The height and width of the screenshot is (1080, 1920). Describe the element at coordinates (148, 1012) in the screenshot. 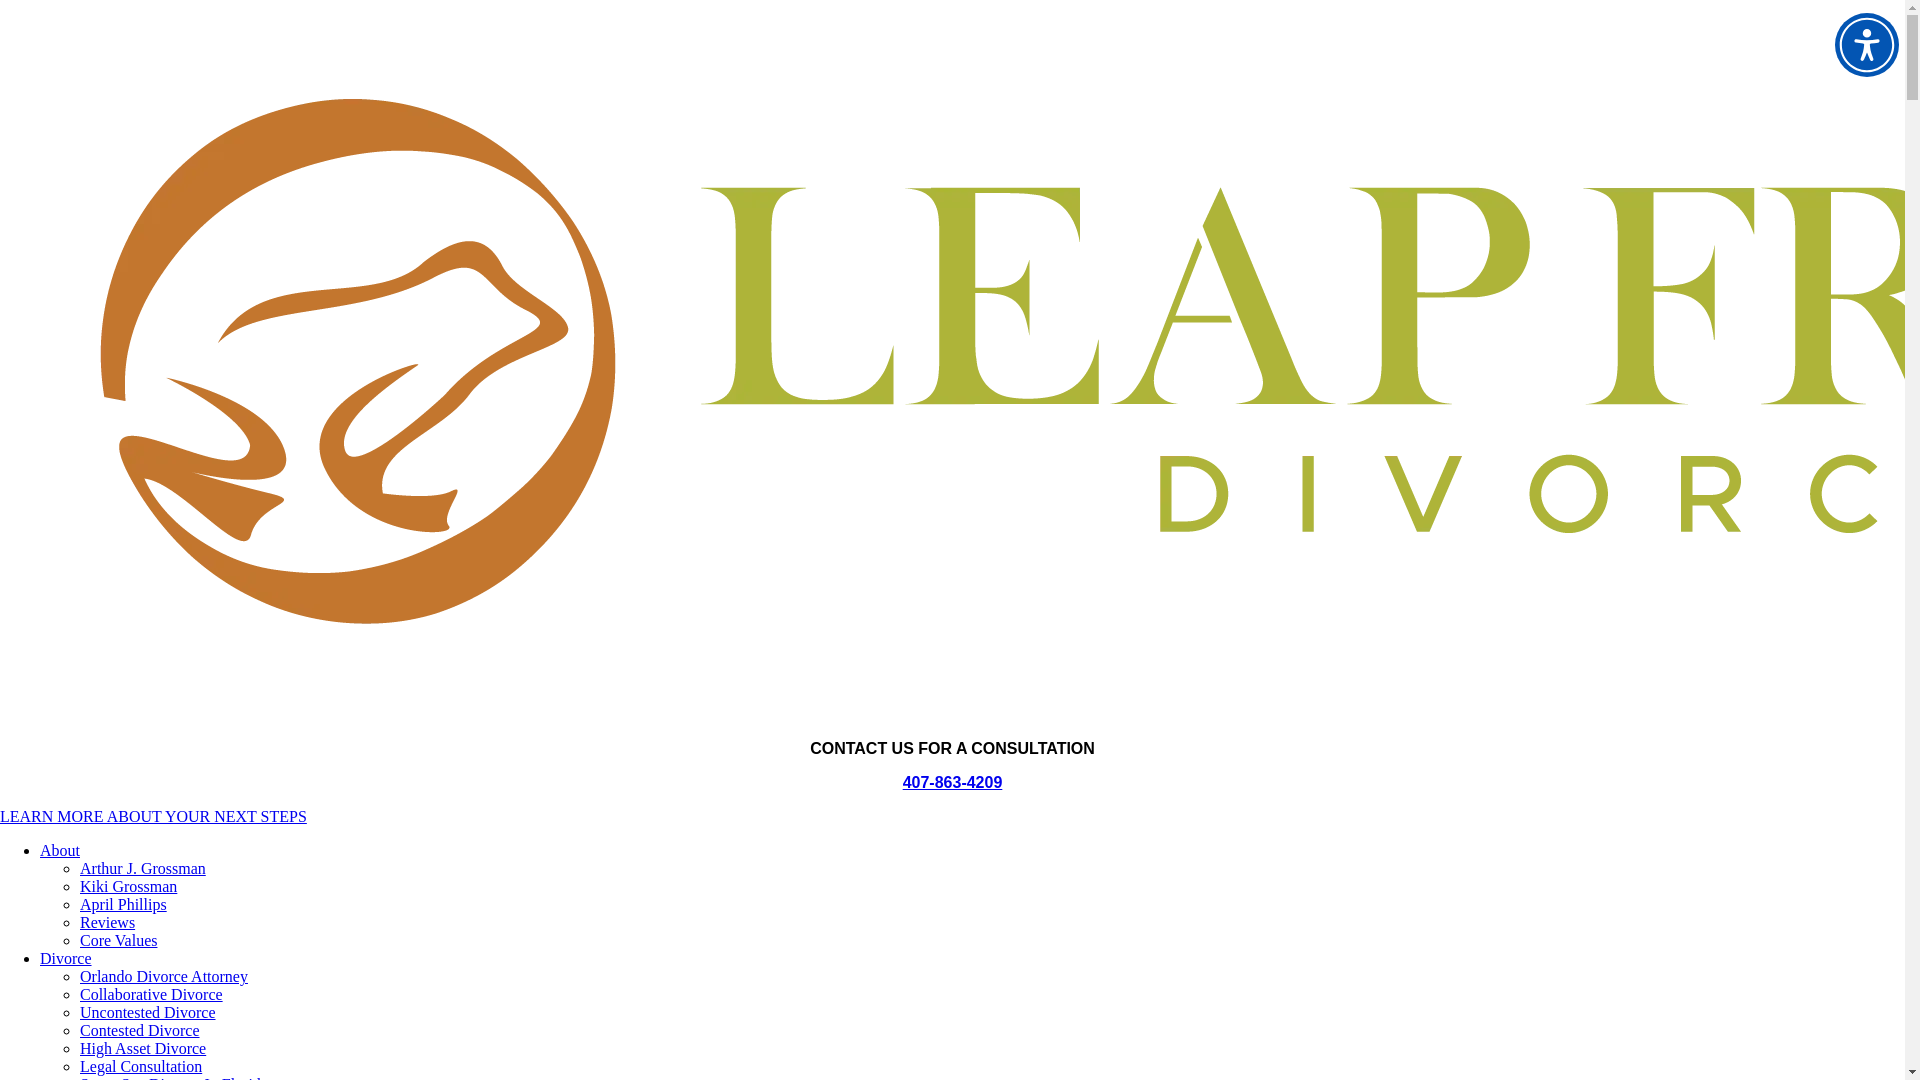

I see `Uncontested Divorce` at that location.